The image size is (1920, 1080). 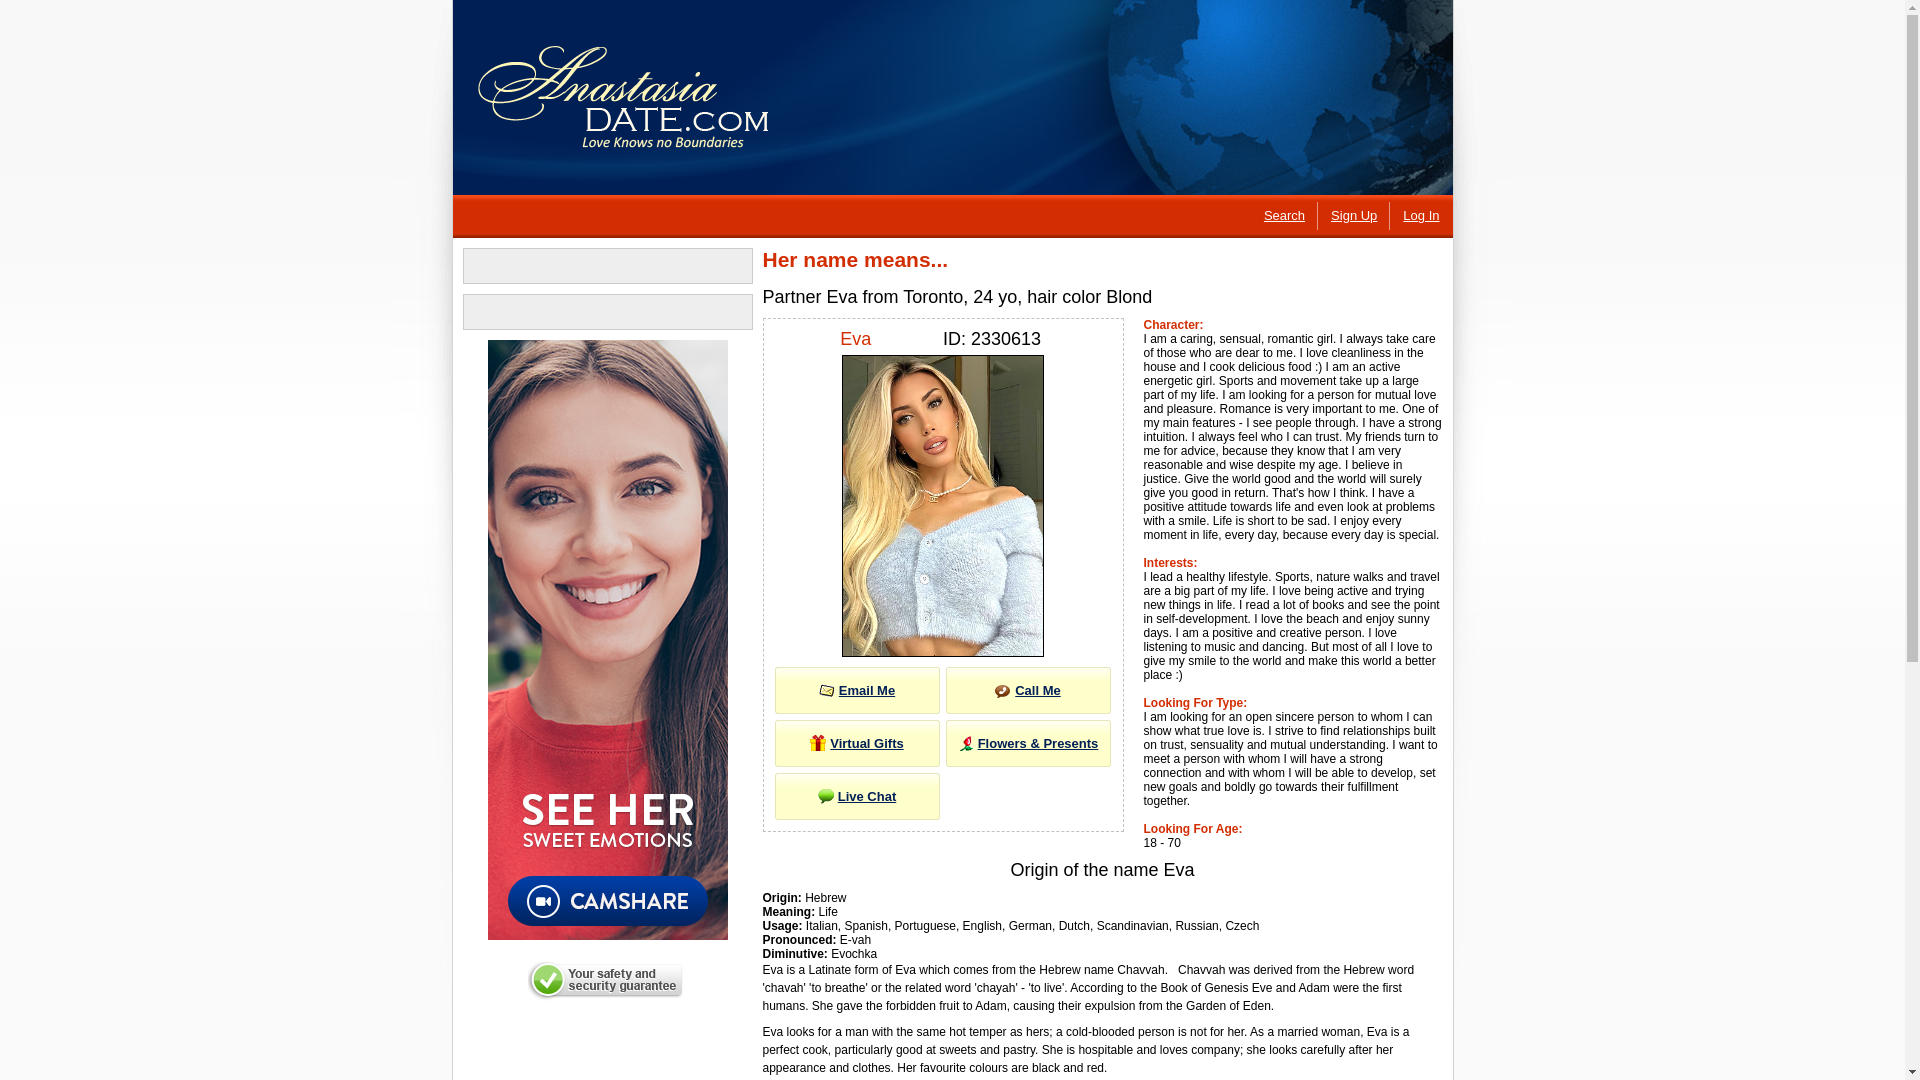 What do you see at coordinates (1028, 690) in the screenshot?
I see `Call Eva` at bounding box center [1028, 690].